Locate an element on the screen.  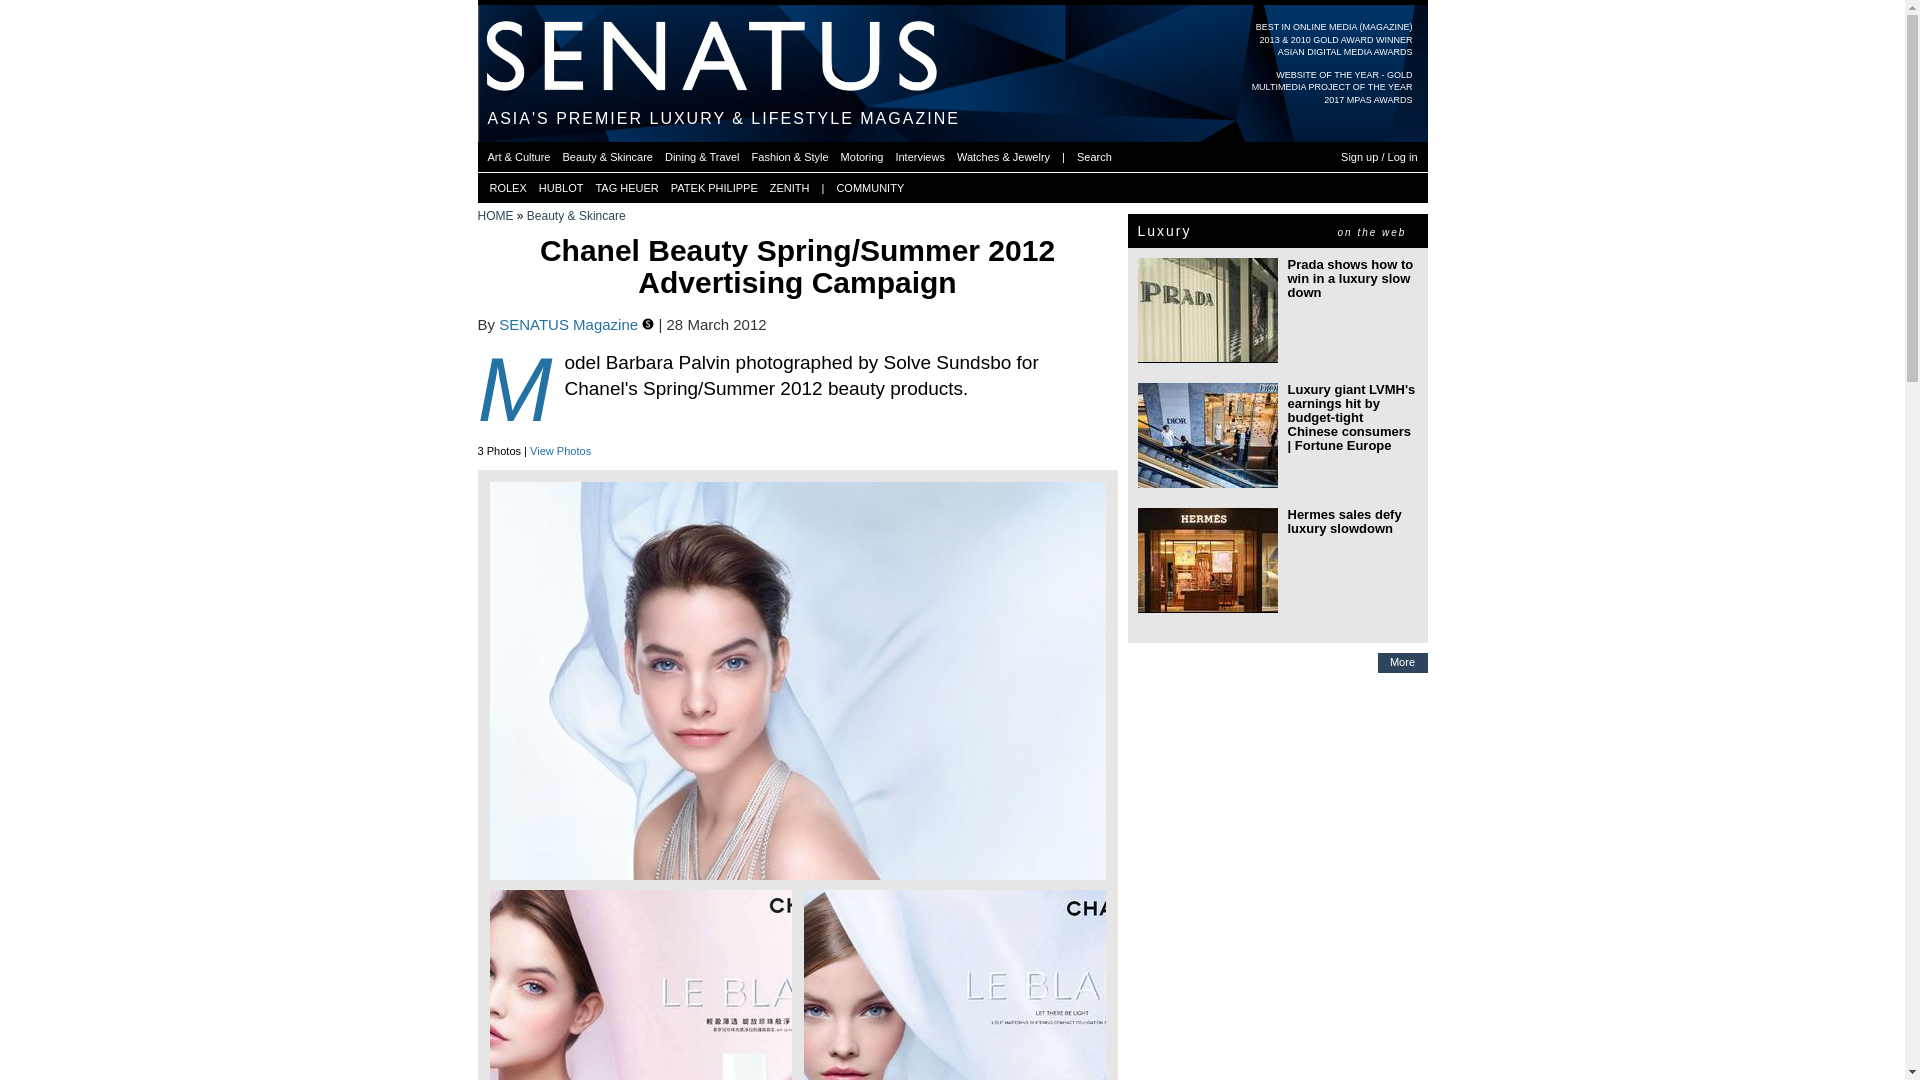
ROLEX is located at coordinates (508, 188).